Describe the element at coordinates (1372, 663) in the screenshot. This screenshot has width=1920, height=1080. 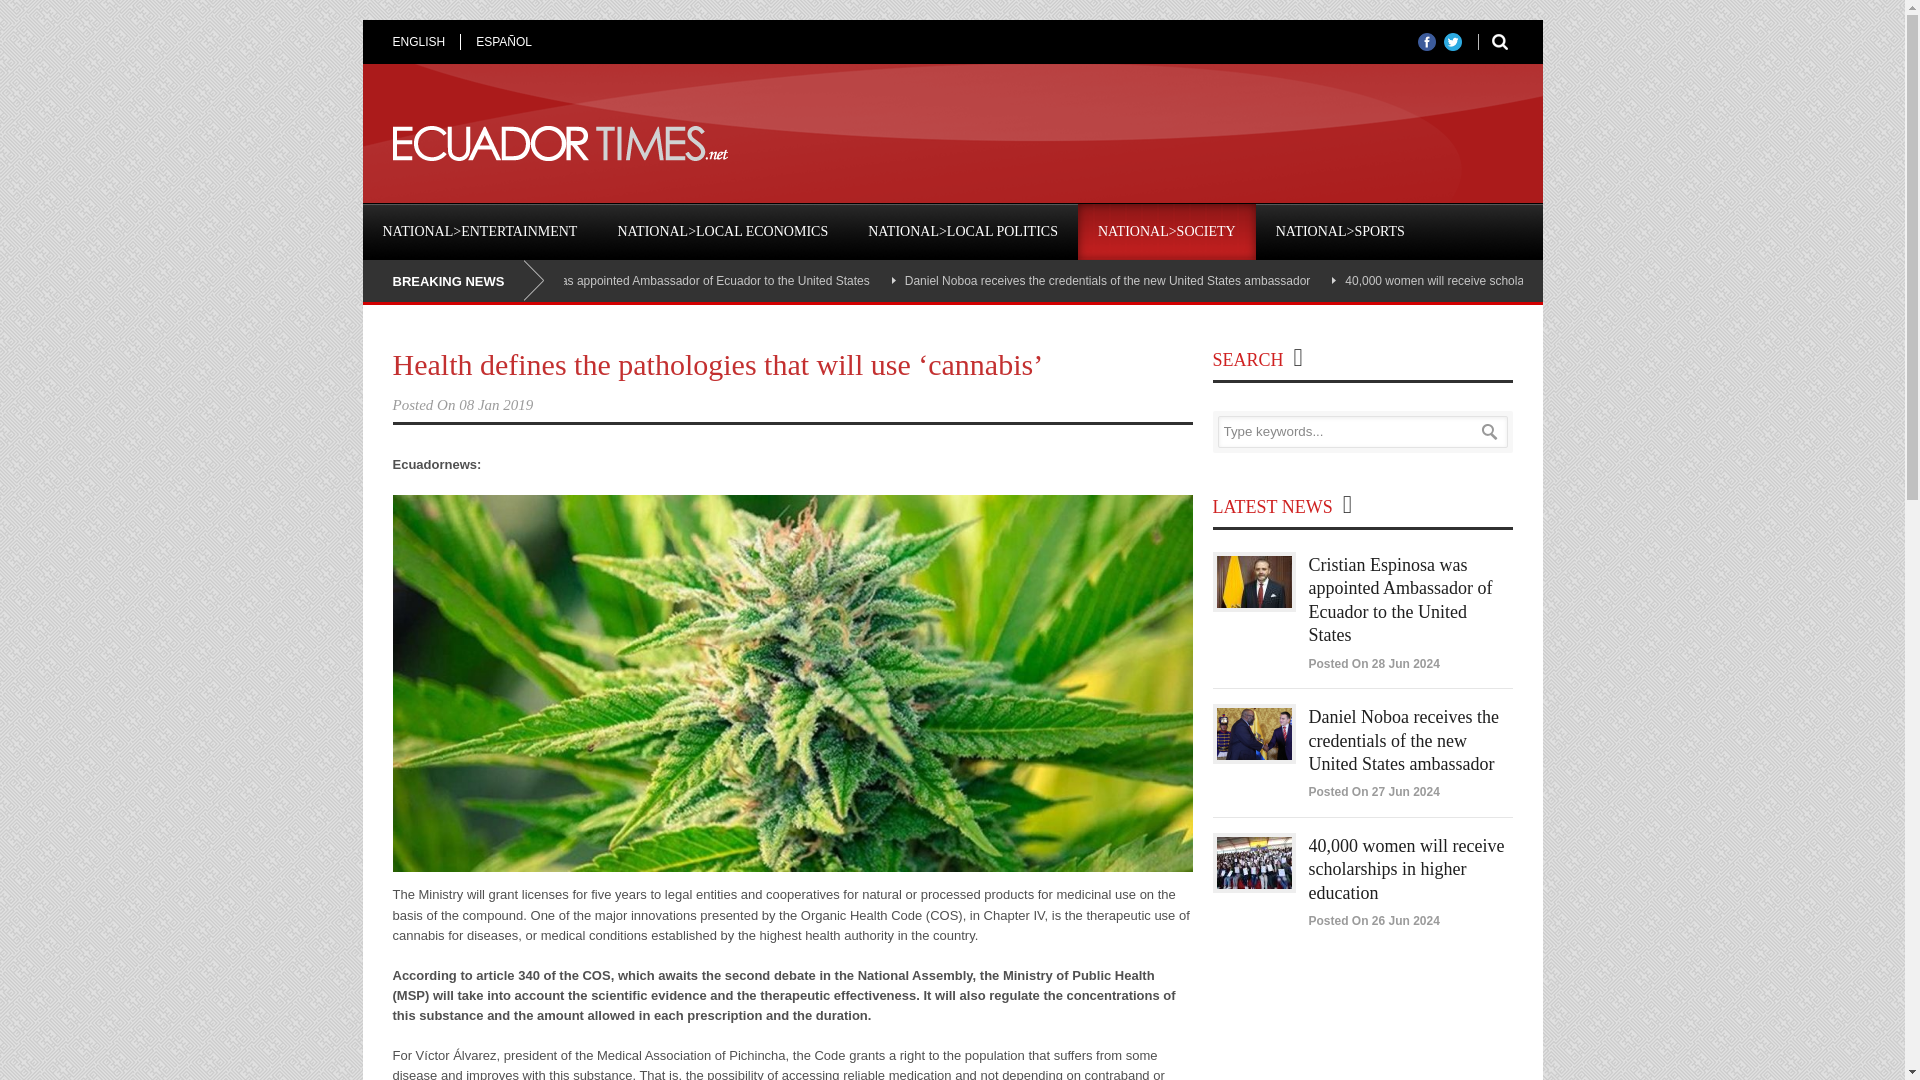
I see `Posted On 28 Jun 2024` at that location.